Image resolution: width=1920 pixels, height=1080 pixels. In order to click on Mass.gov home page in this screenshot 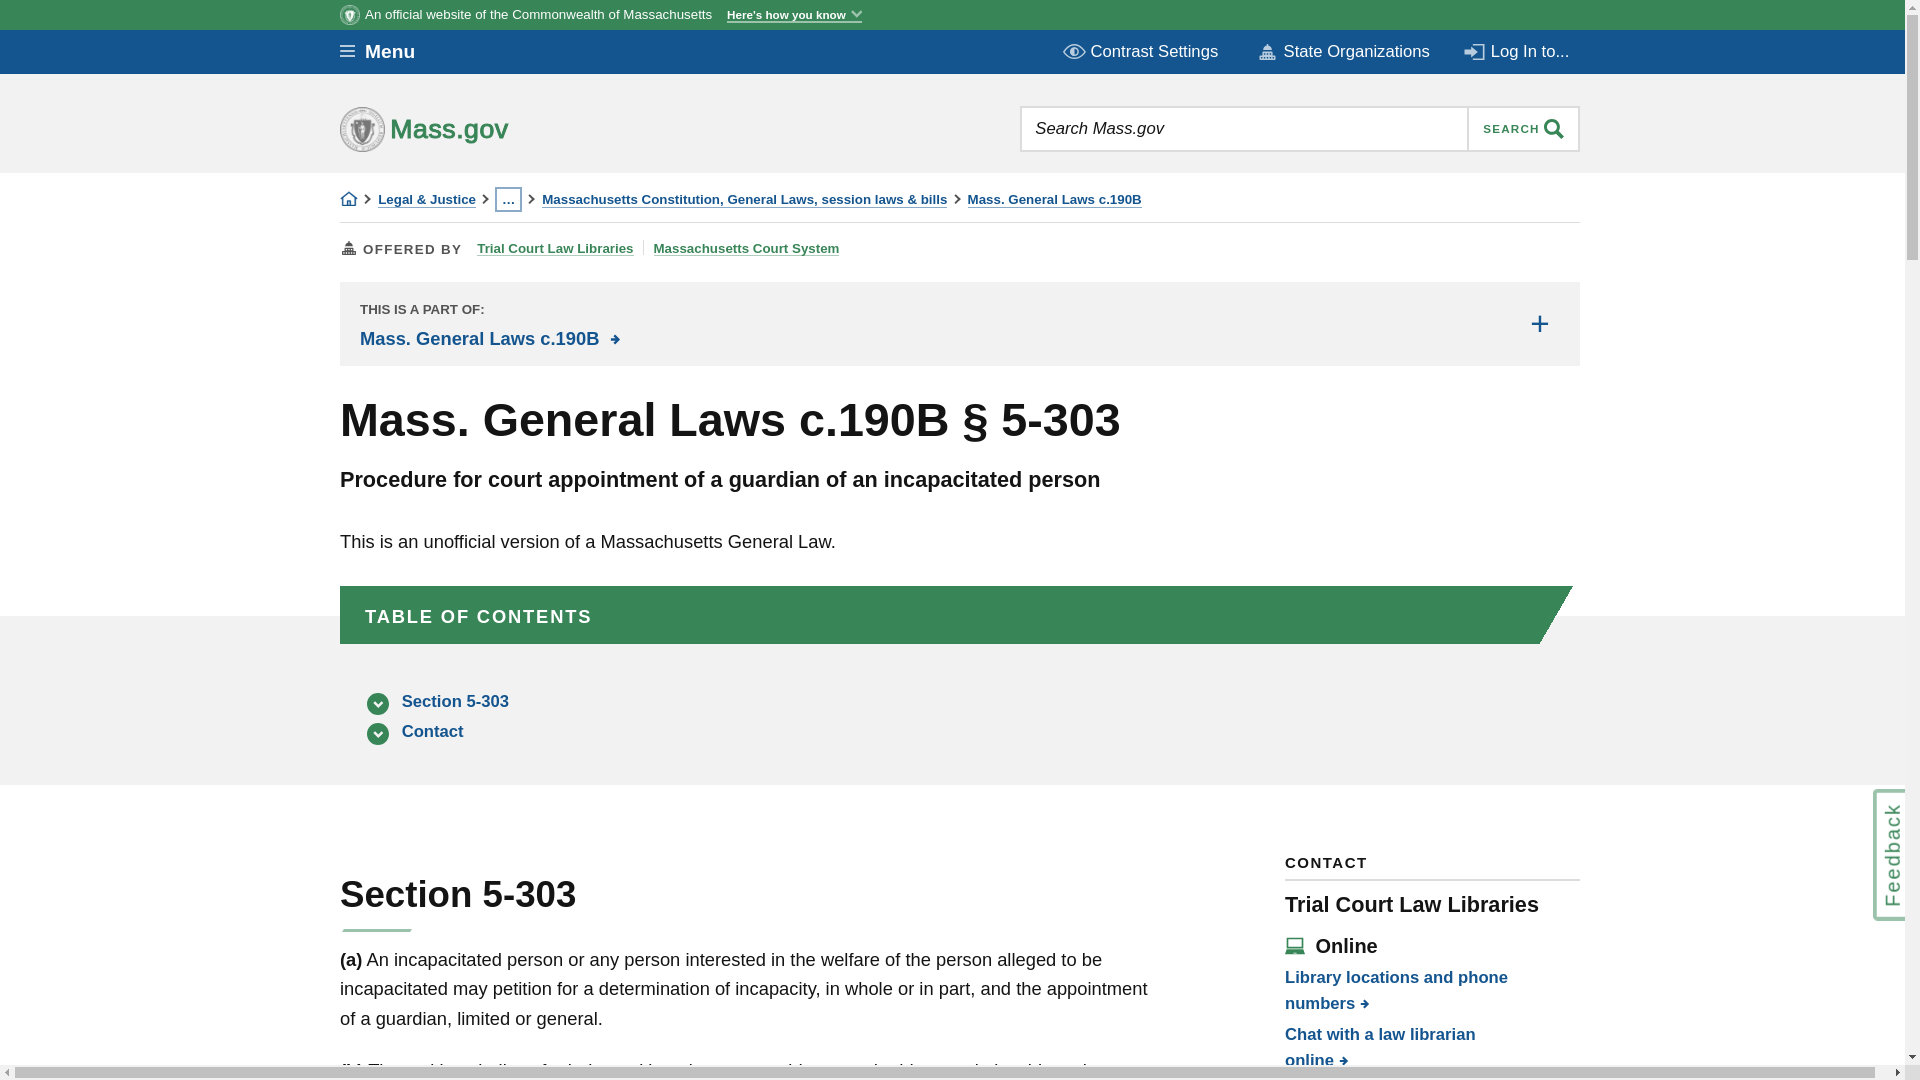, I will do `click(487, 128)`.